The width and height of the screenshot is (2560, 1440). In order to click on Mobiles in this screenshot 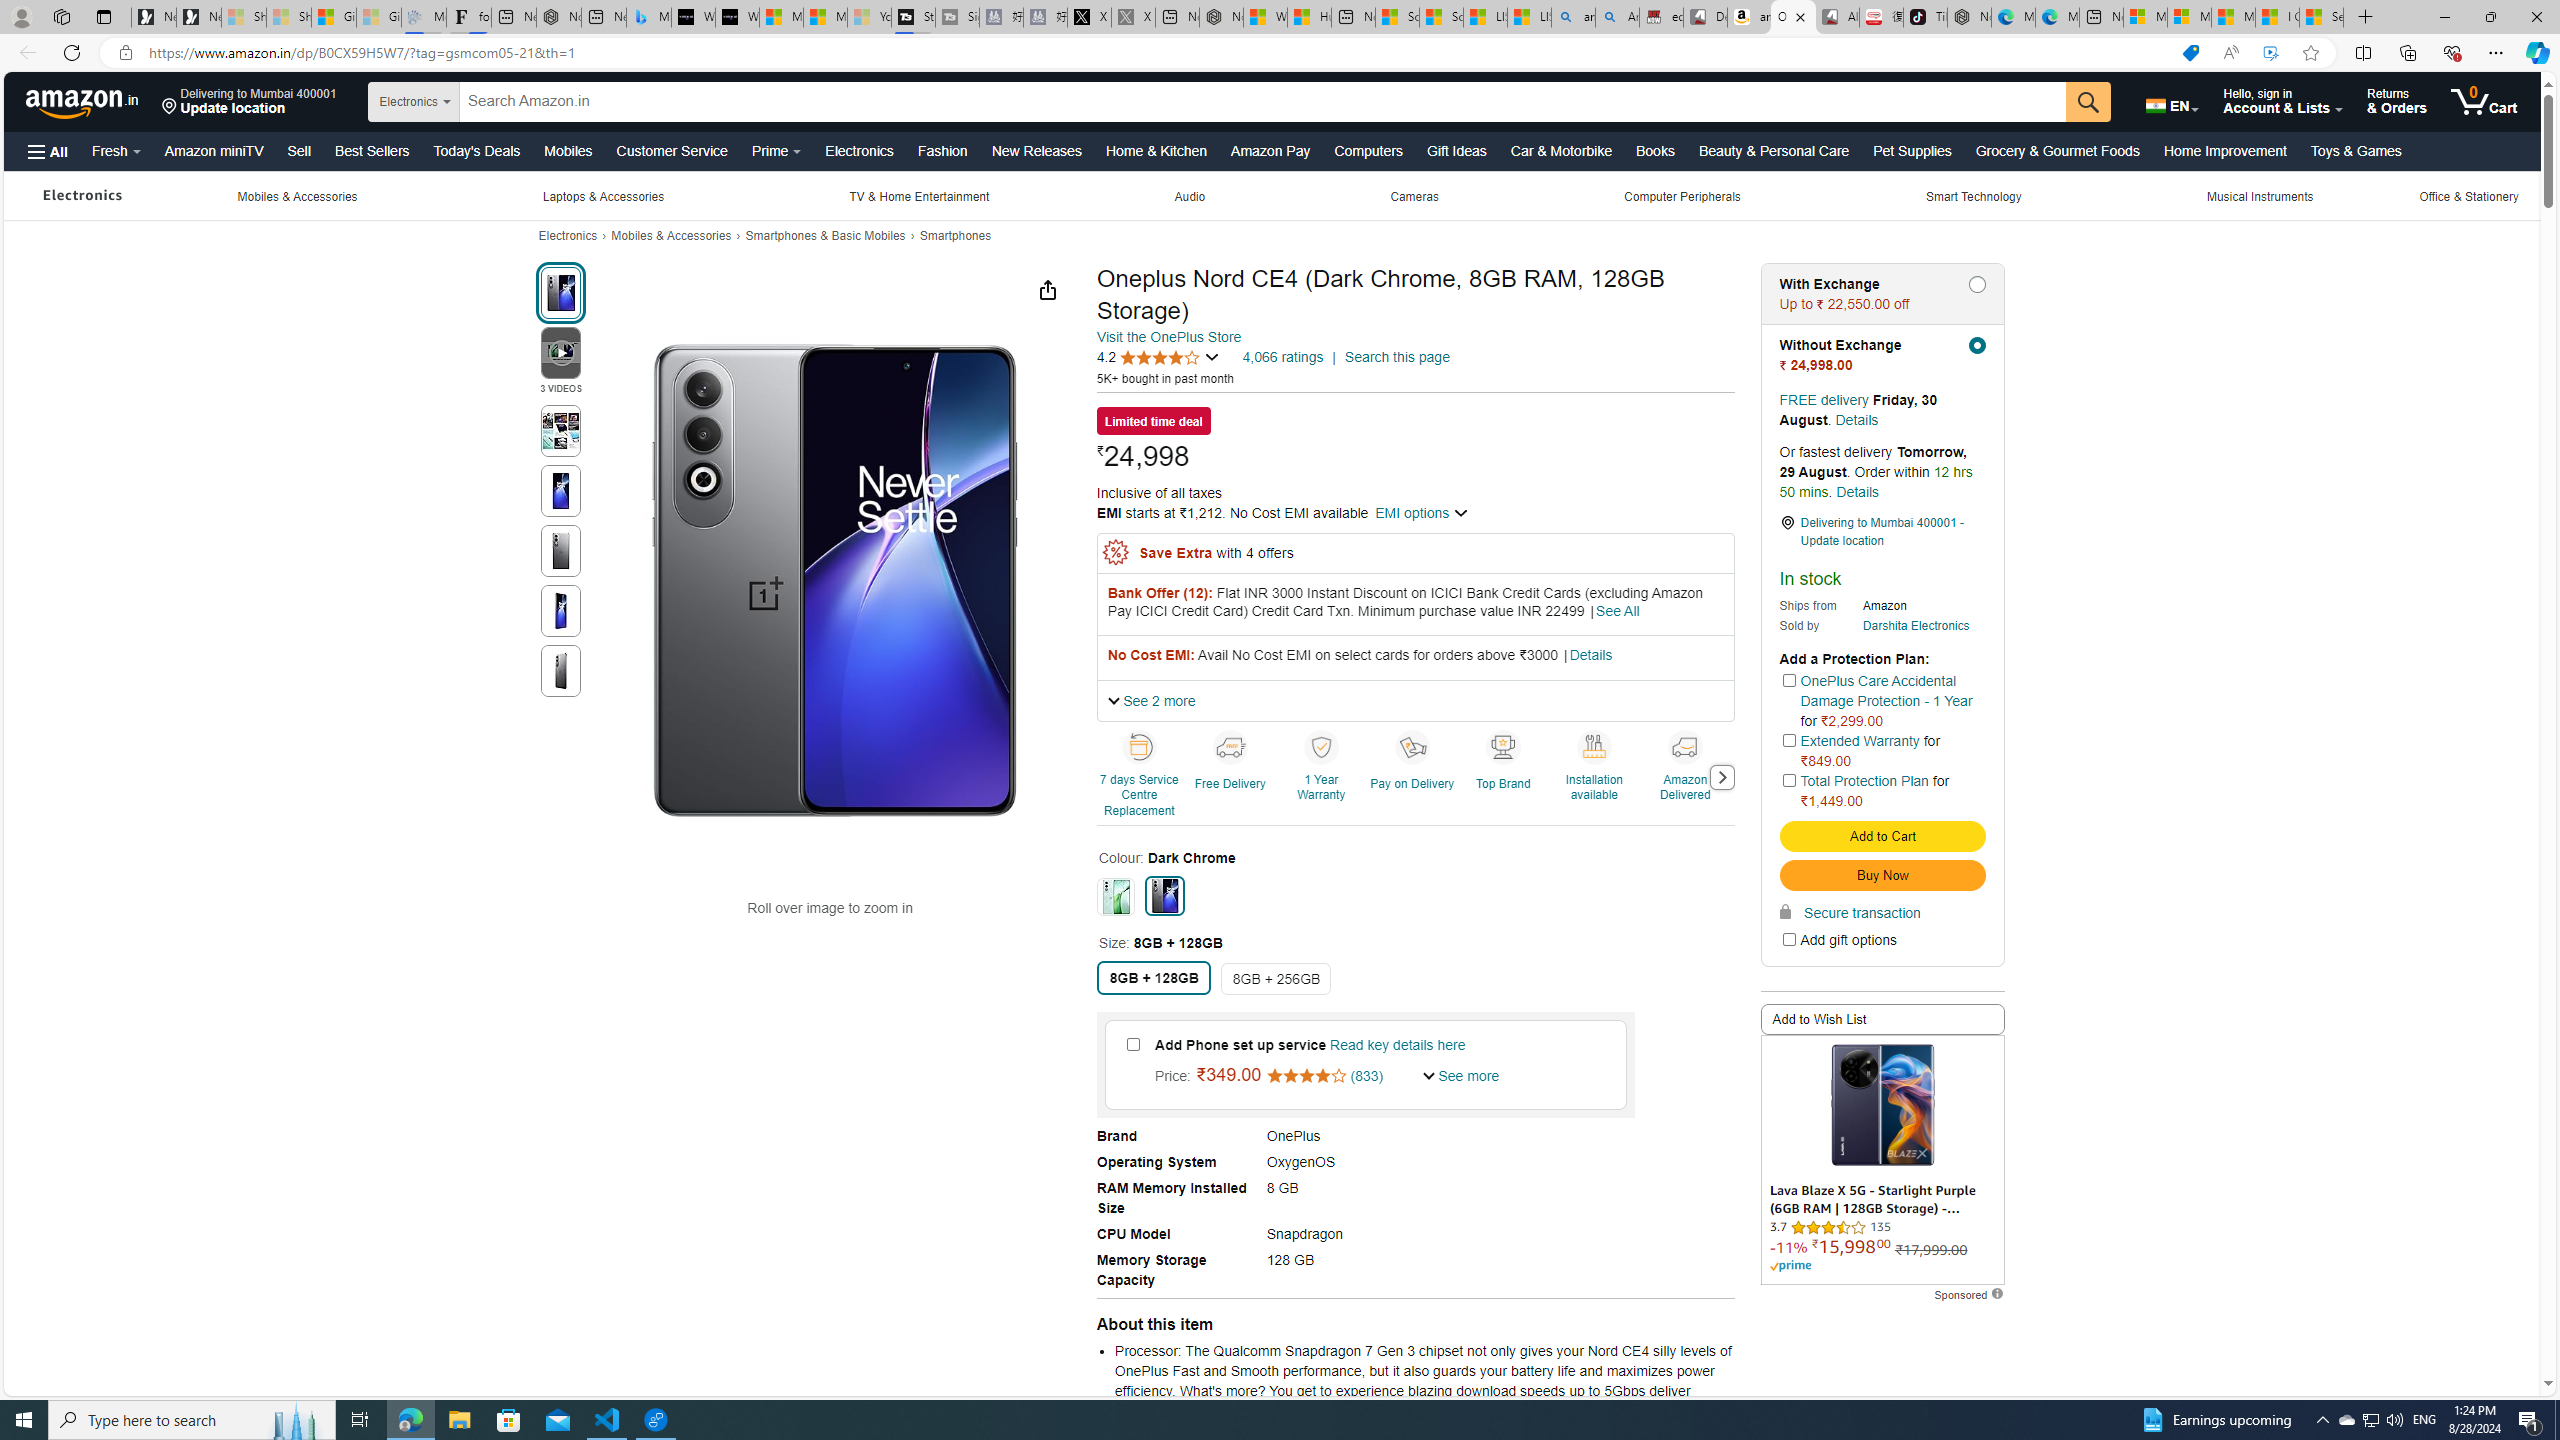, I will do `click(568, 150)`.